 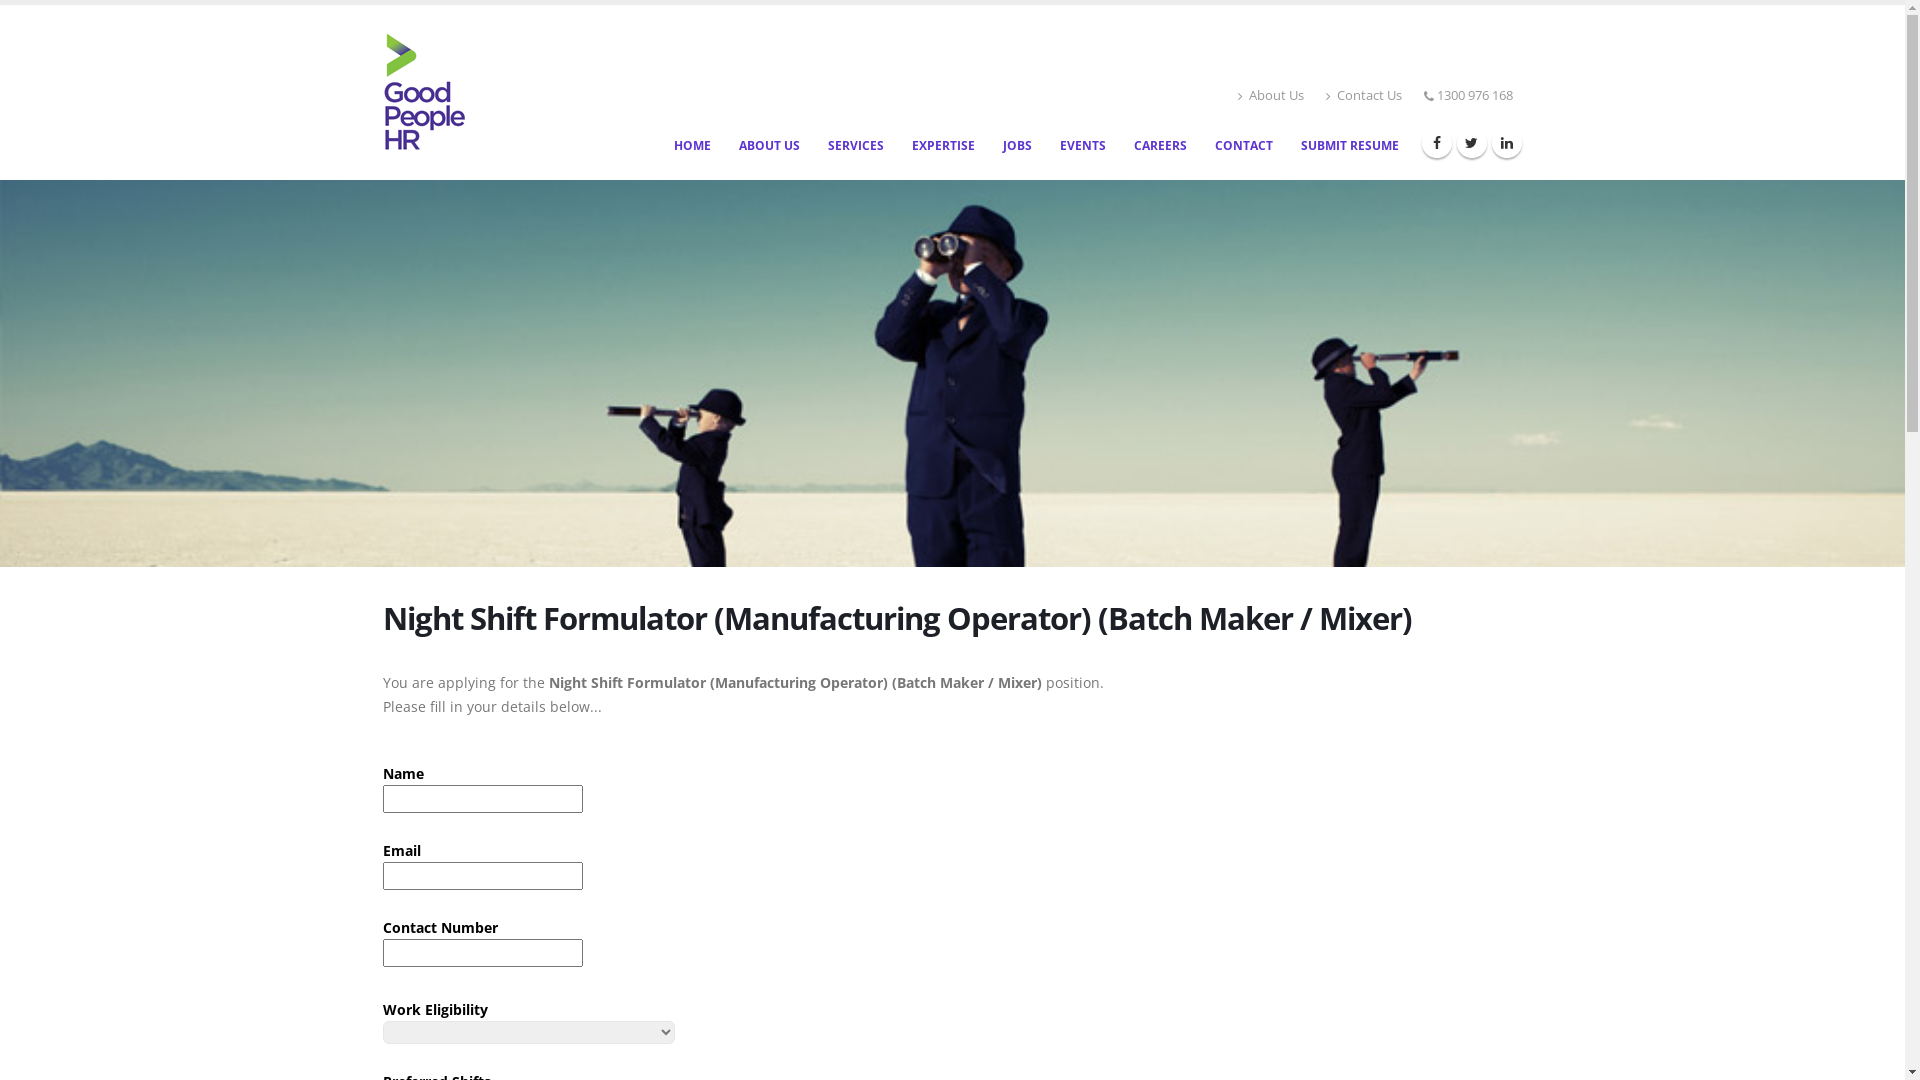 I want to click on ABOUT US, so click(x=770, y=146).